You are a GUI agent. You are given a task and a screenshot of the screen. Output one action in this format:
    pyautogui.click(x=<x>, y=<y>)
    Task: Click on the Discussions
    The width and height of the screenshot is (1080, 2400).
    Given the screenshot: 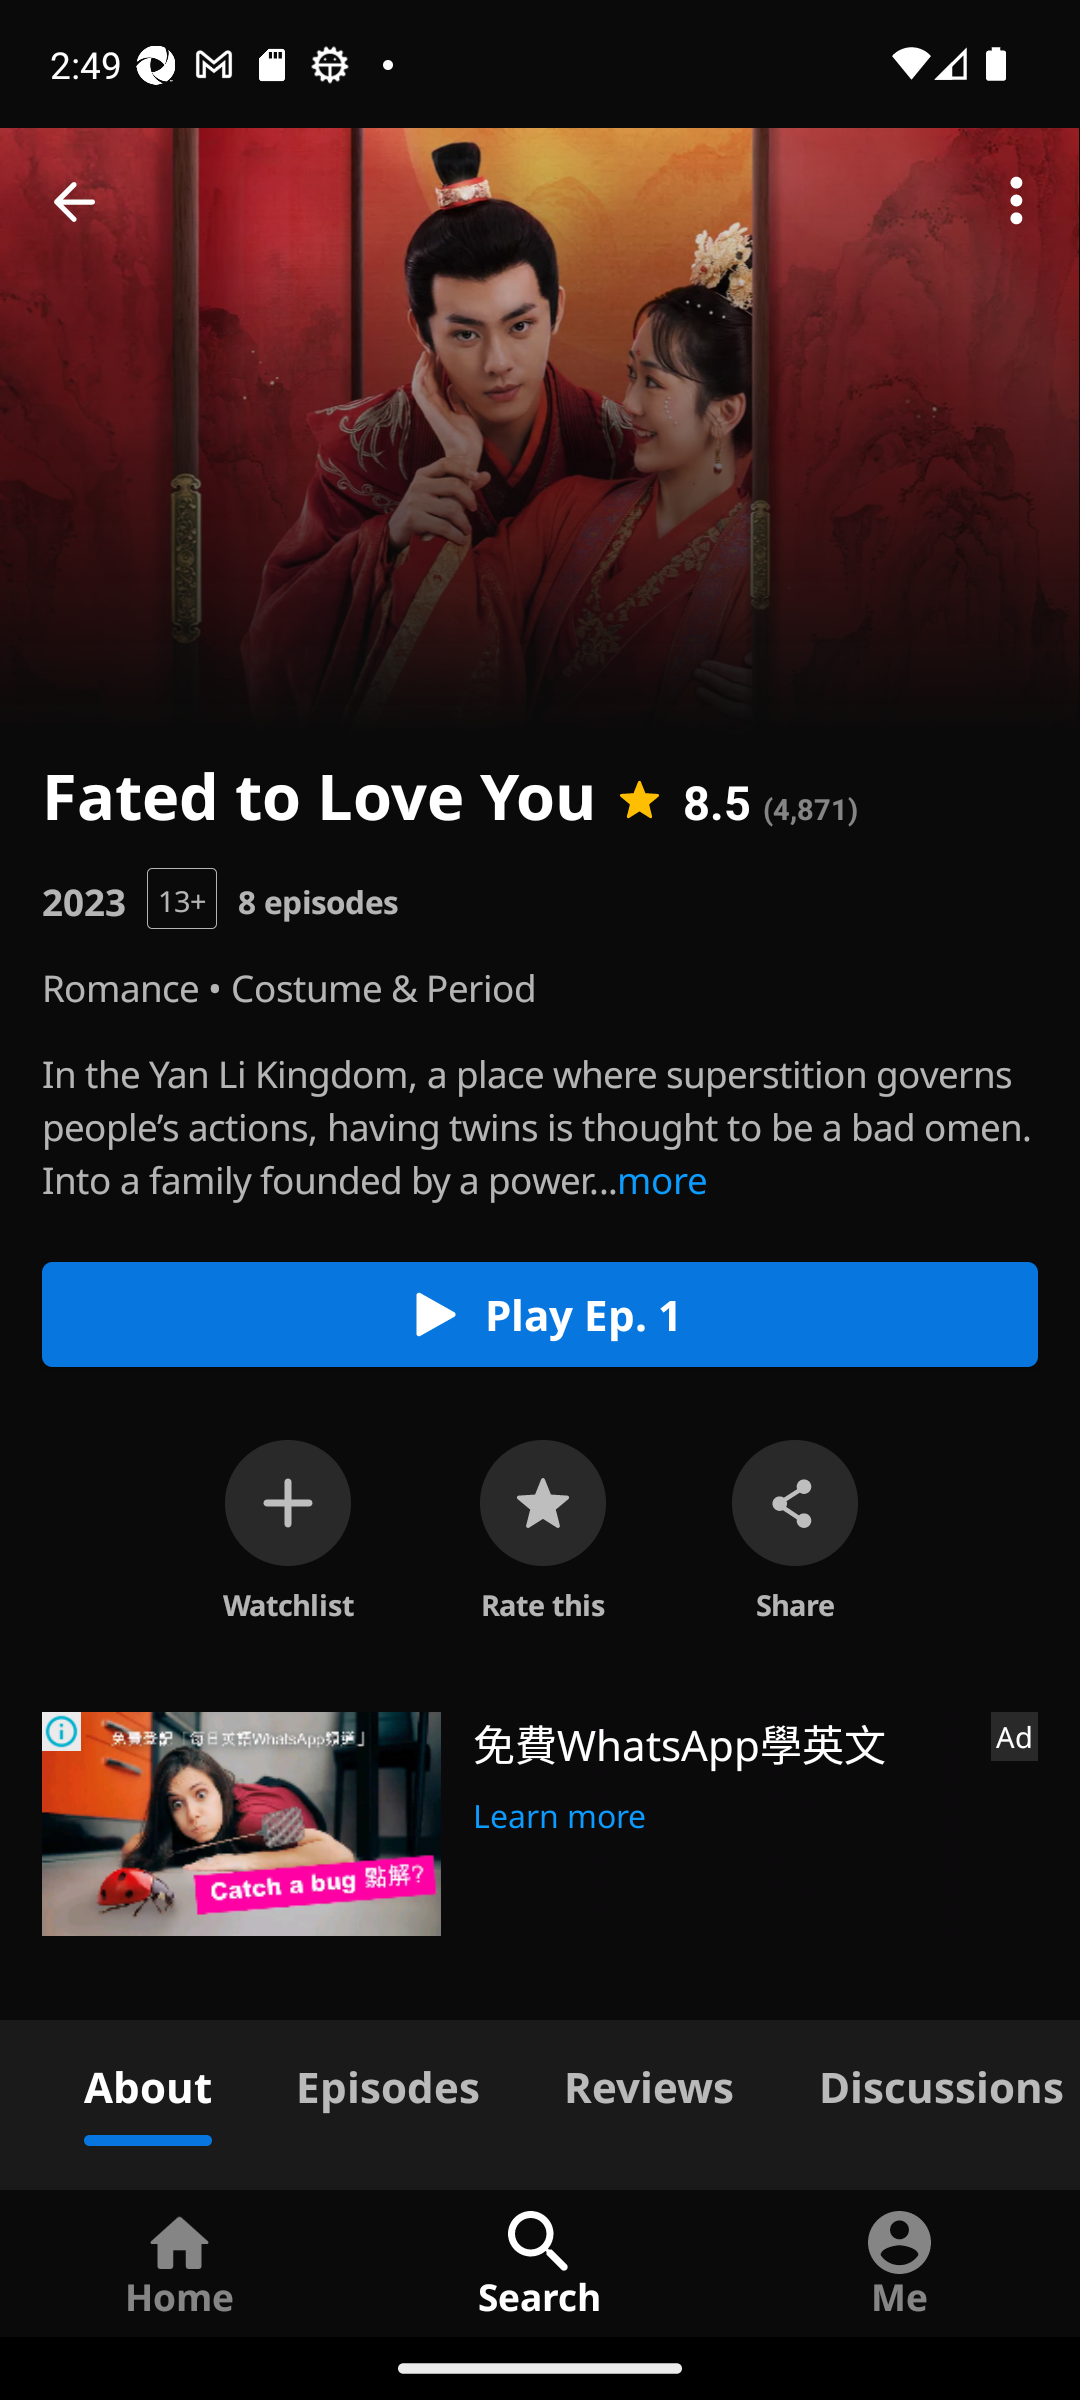 What is the action you would take?
    pyautogui.click(x=928, y=2082)
    